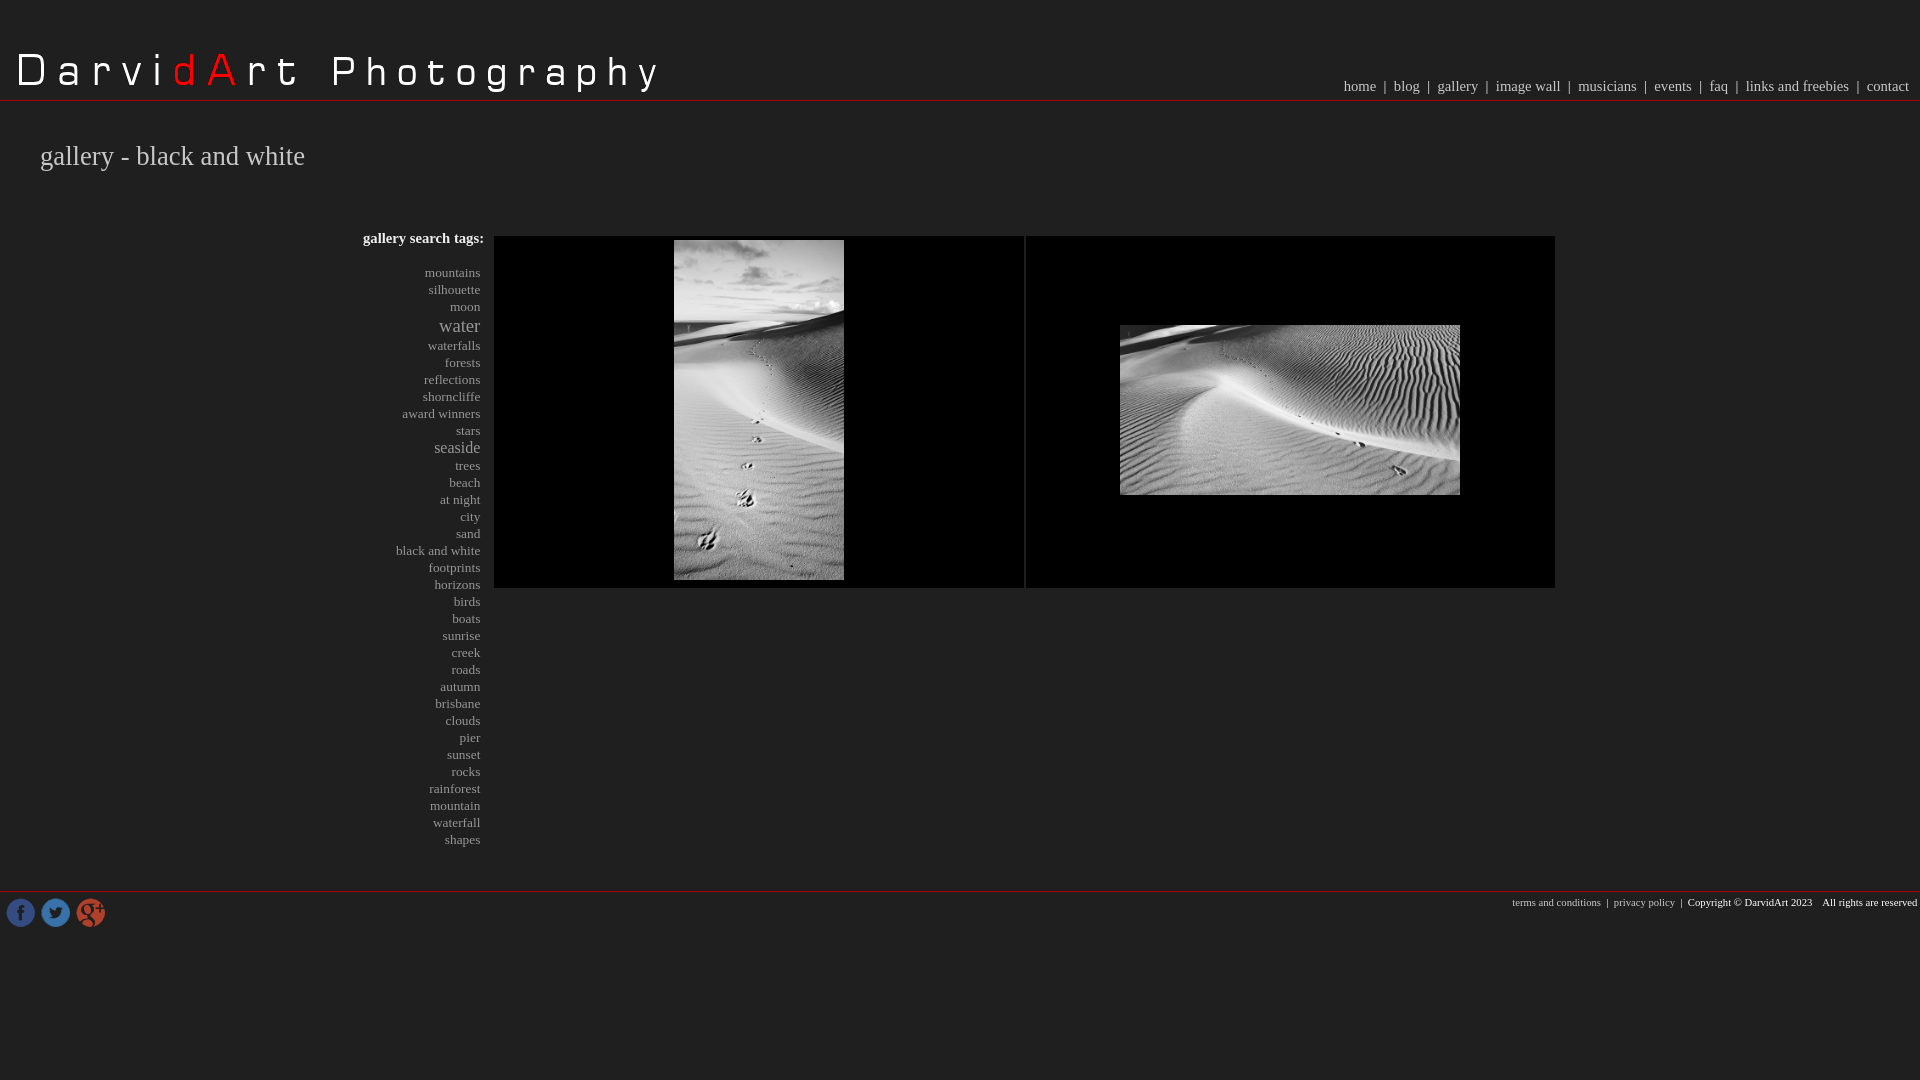 This screenshot has height=1080, width=1920. What do you see at coordinates (455, 290) in the screenshot?
I see `silhouette` at bounding box center [455, 290].